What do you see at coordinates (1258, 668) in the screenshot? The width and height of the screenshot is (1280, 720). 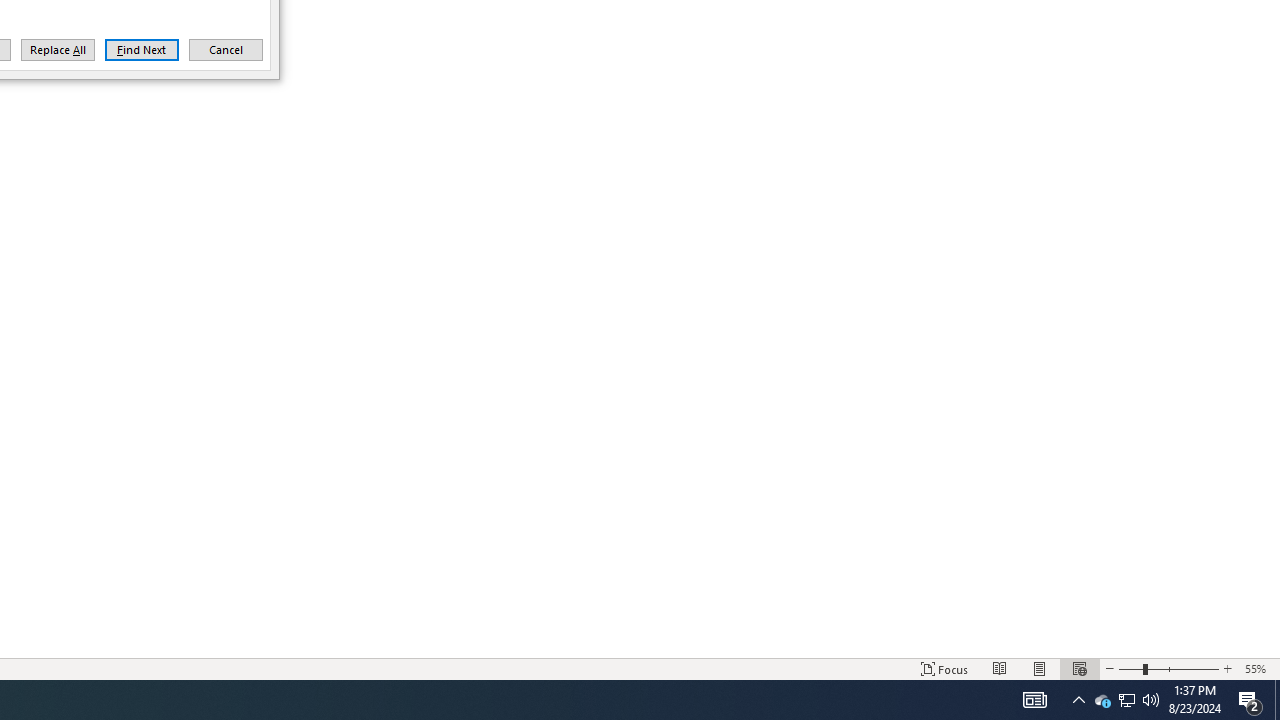 I see `Zoom 55%` at bounding box center [1258, 668].